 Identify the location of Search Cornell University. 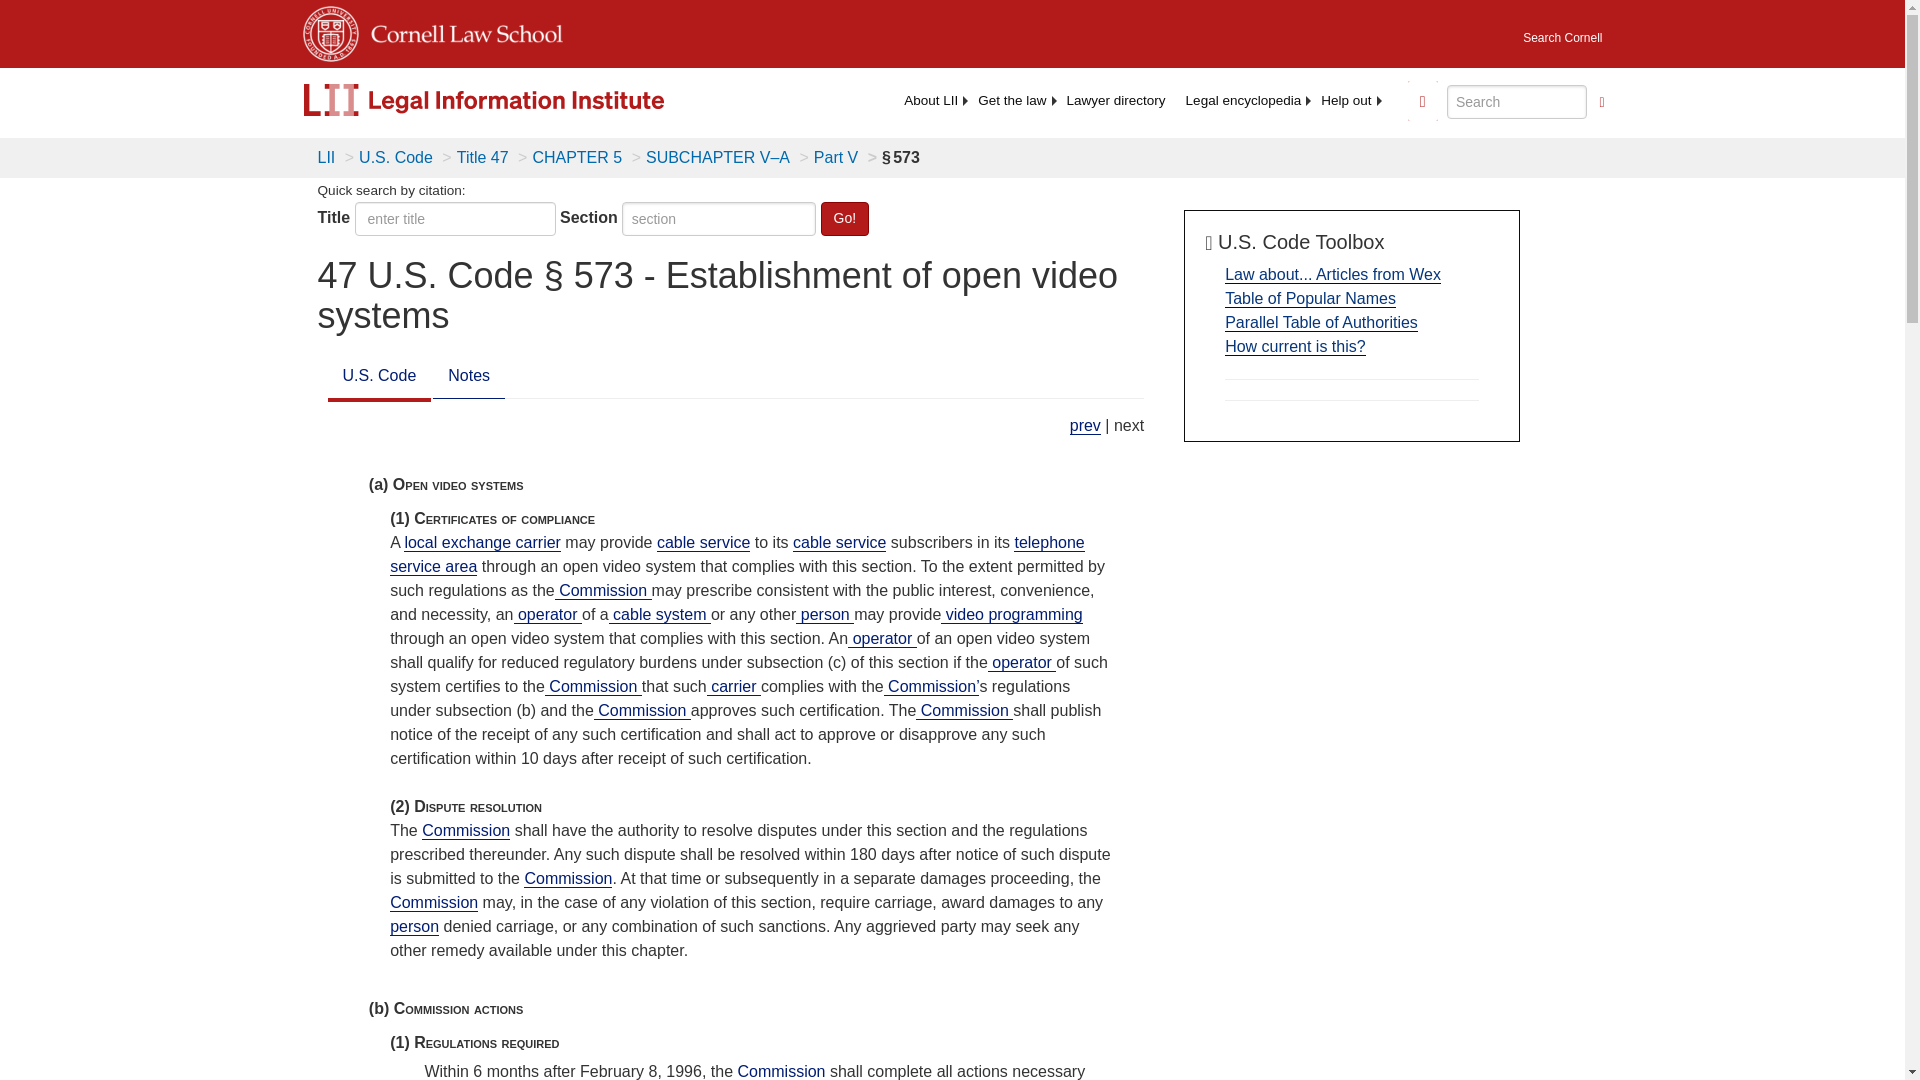
(1562, 32).